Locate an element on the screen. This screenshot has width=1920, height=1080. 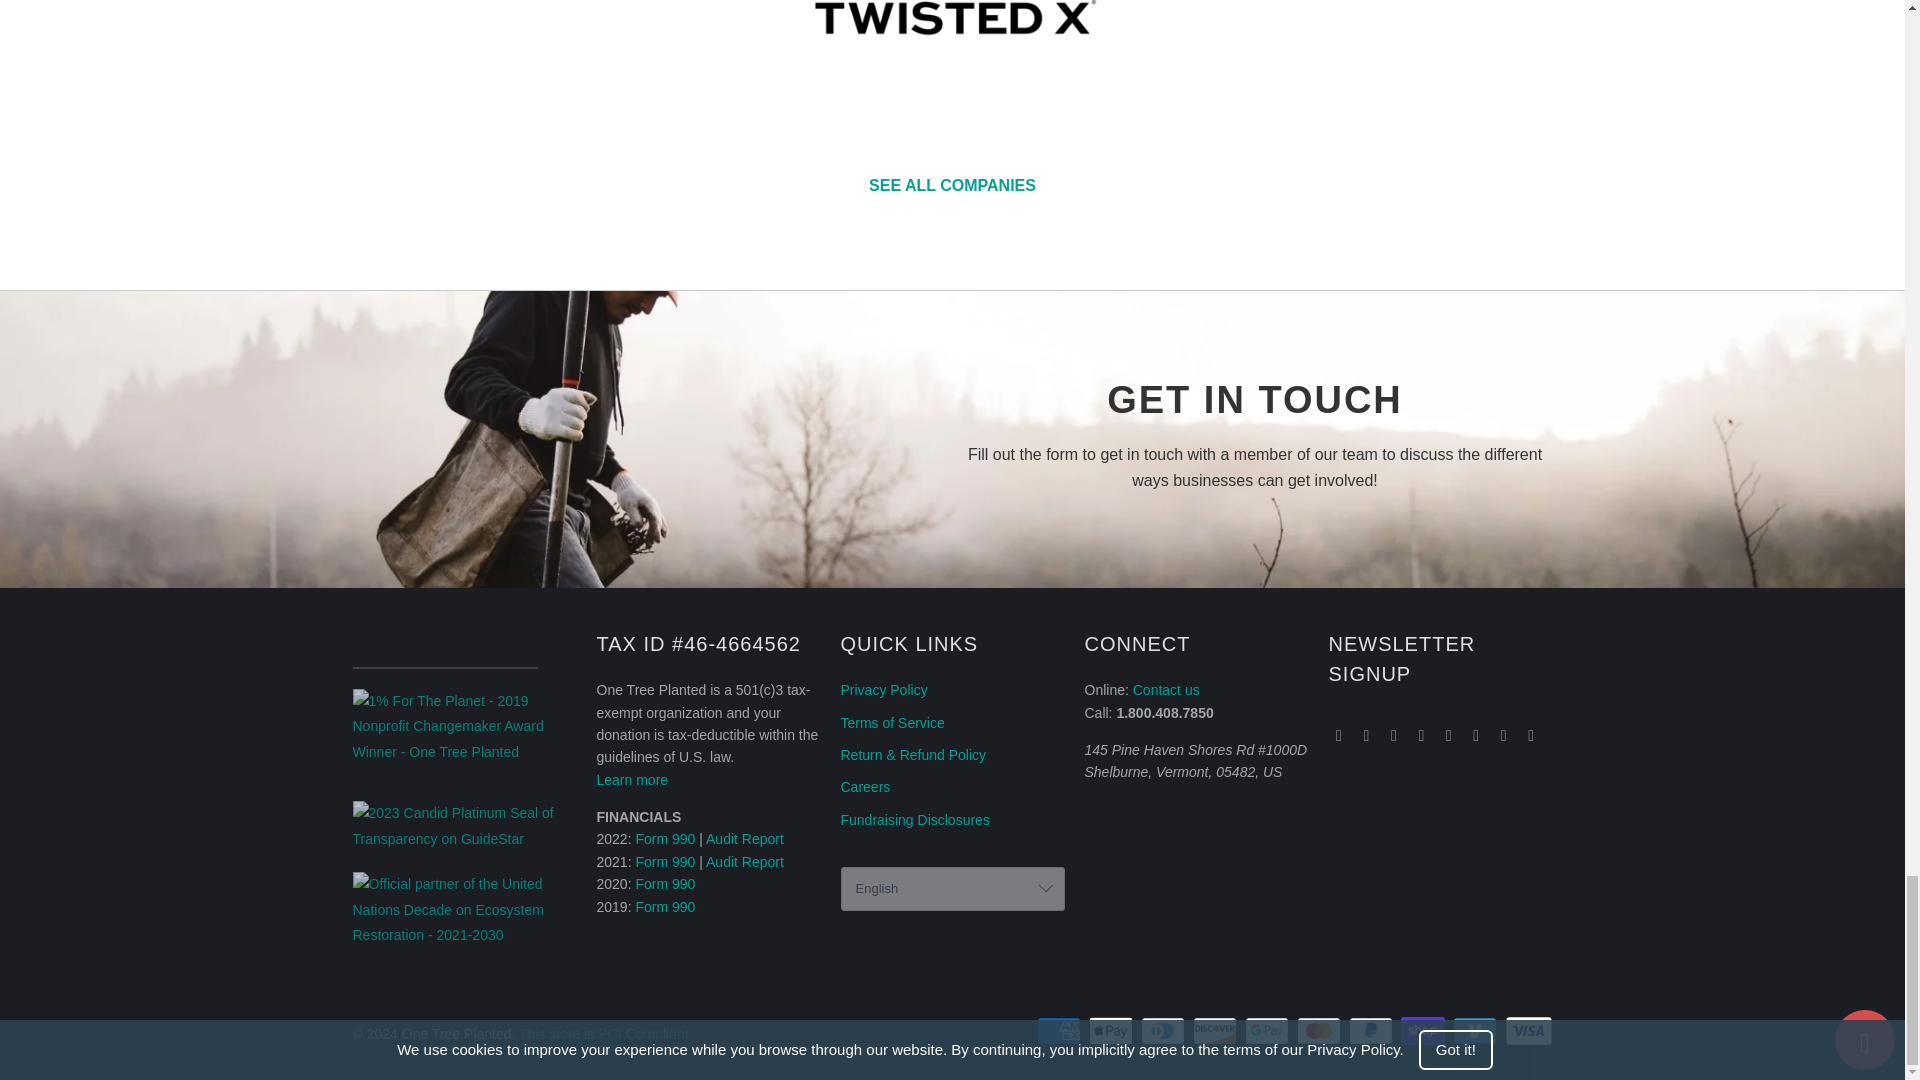
American Express is located at coordinates (1060, 1031).